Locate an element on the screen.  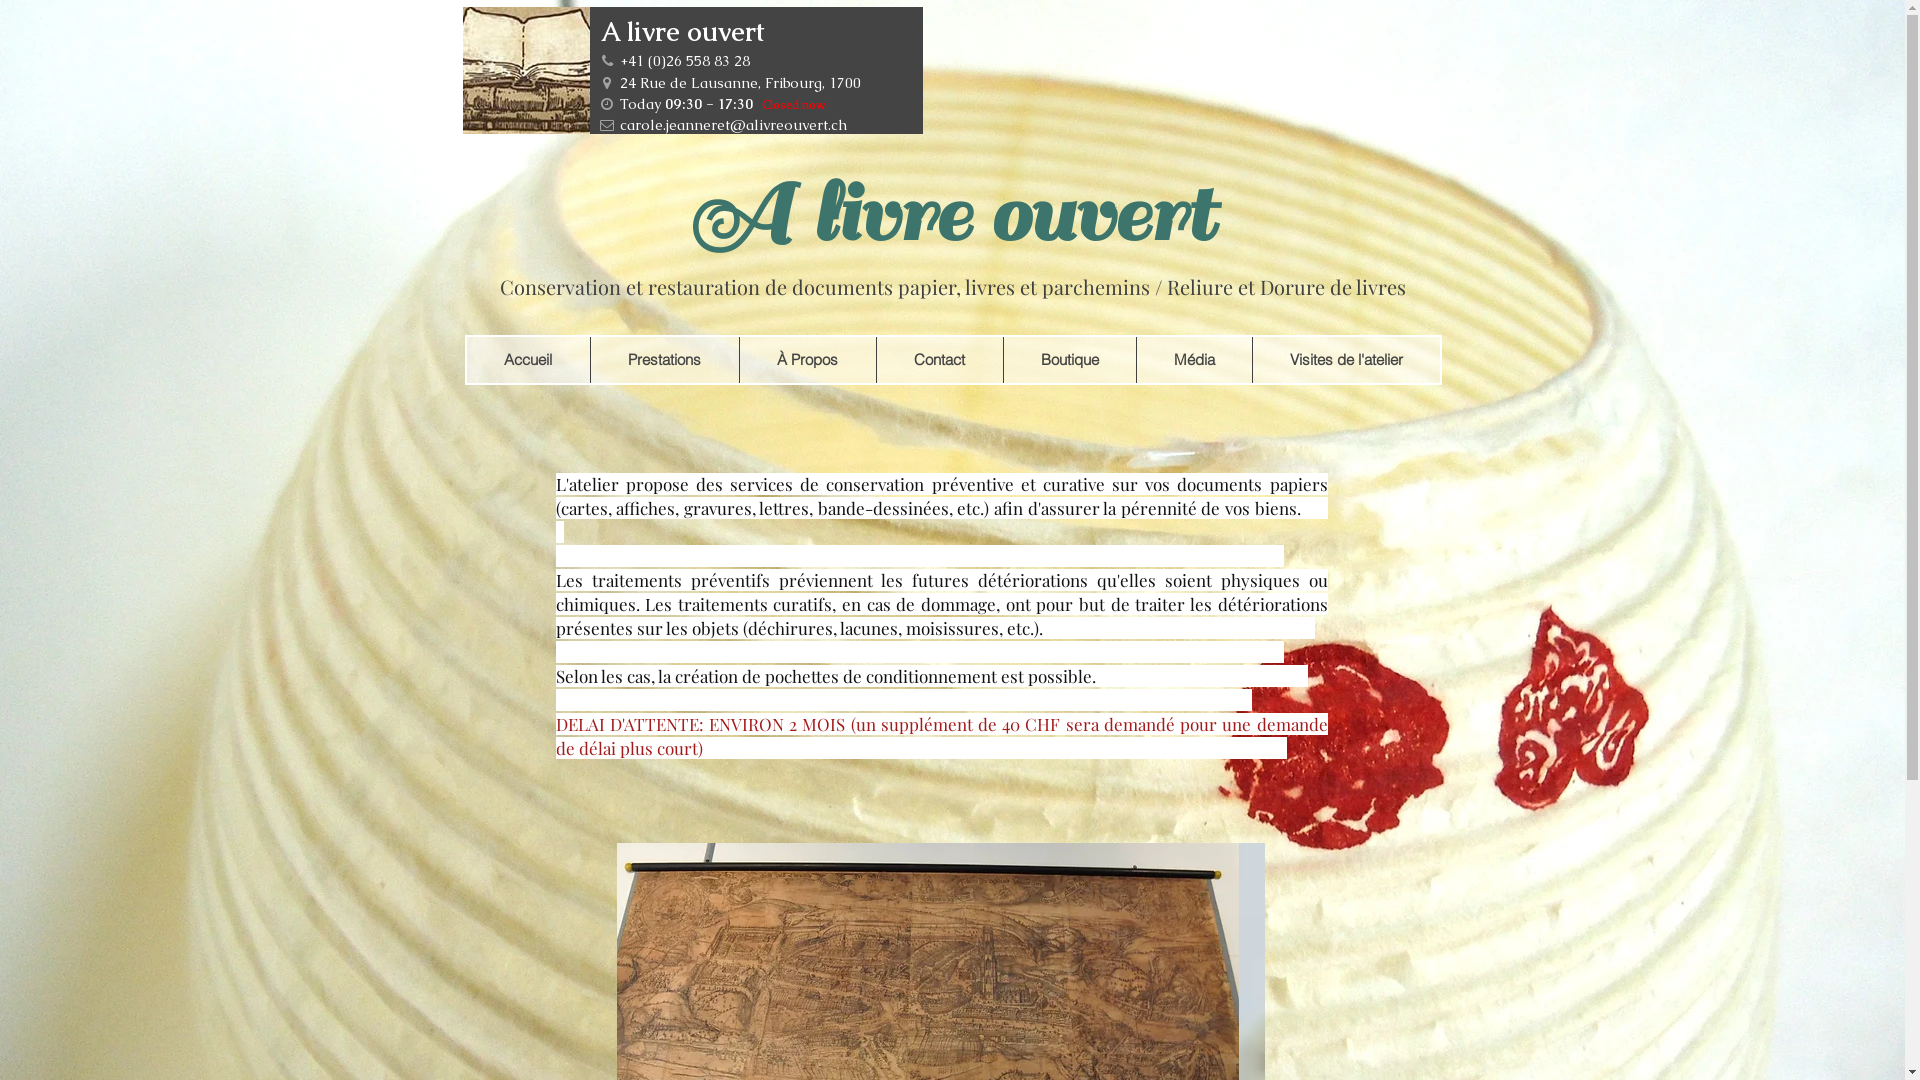
Accueil is located at coordinates (528, 360).